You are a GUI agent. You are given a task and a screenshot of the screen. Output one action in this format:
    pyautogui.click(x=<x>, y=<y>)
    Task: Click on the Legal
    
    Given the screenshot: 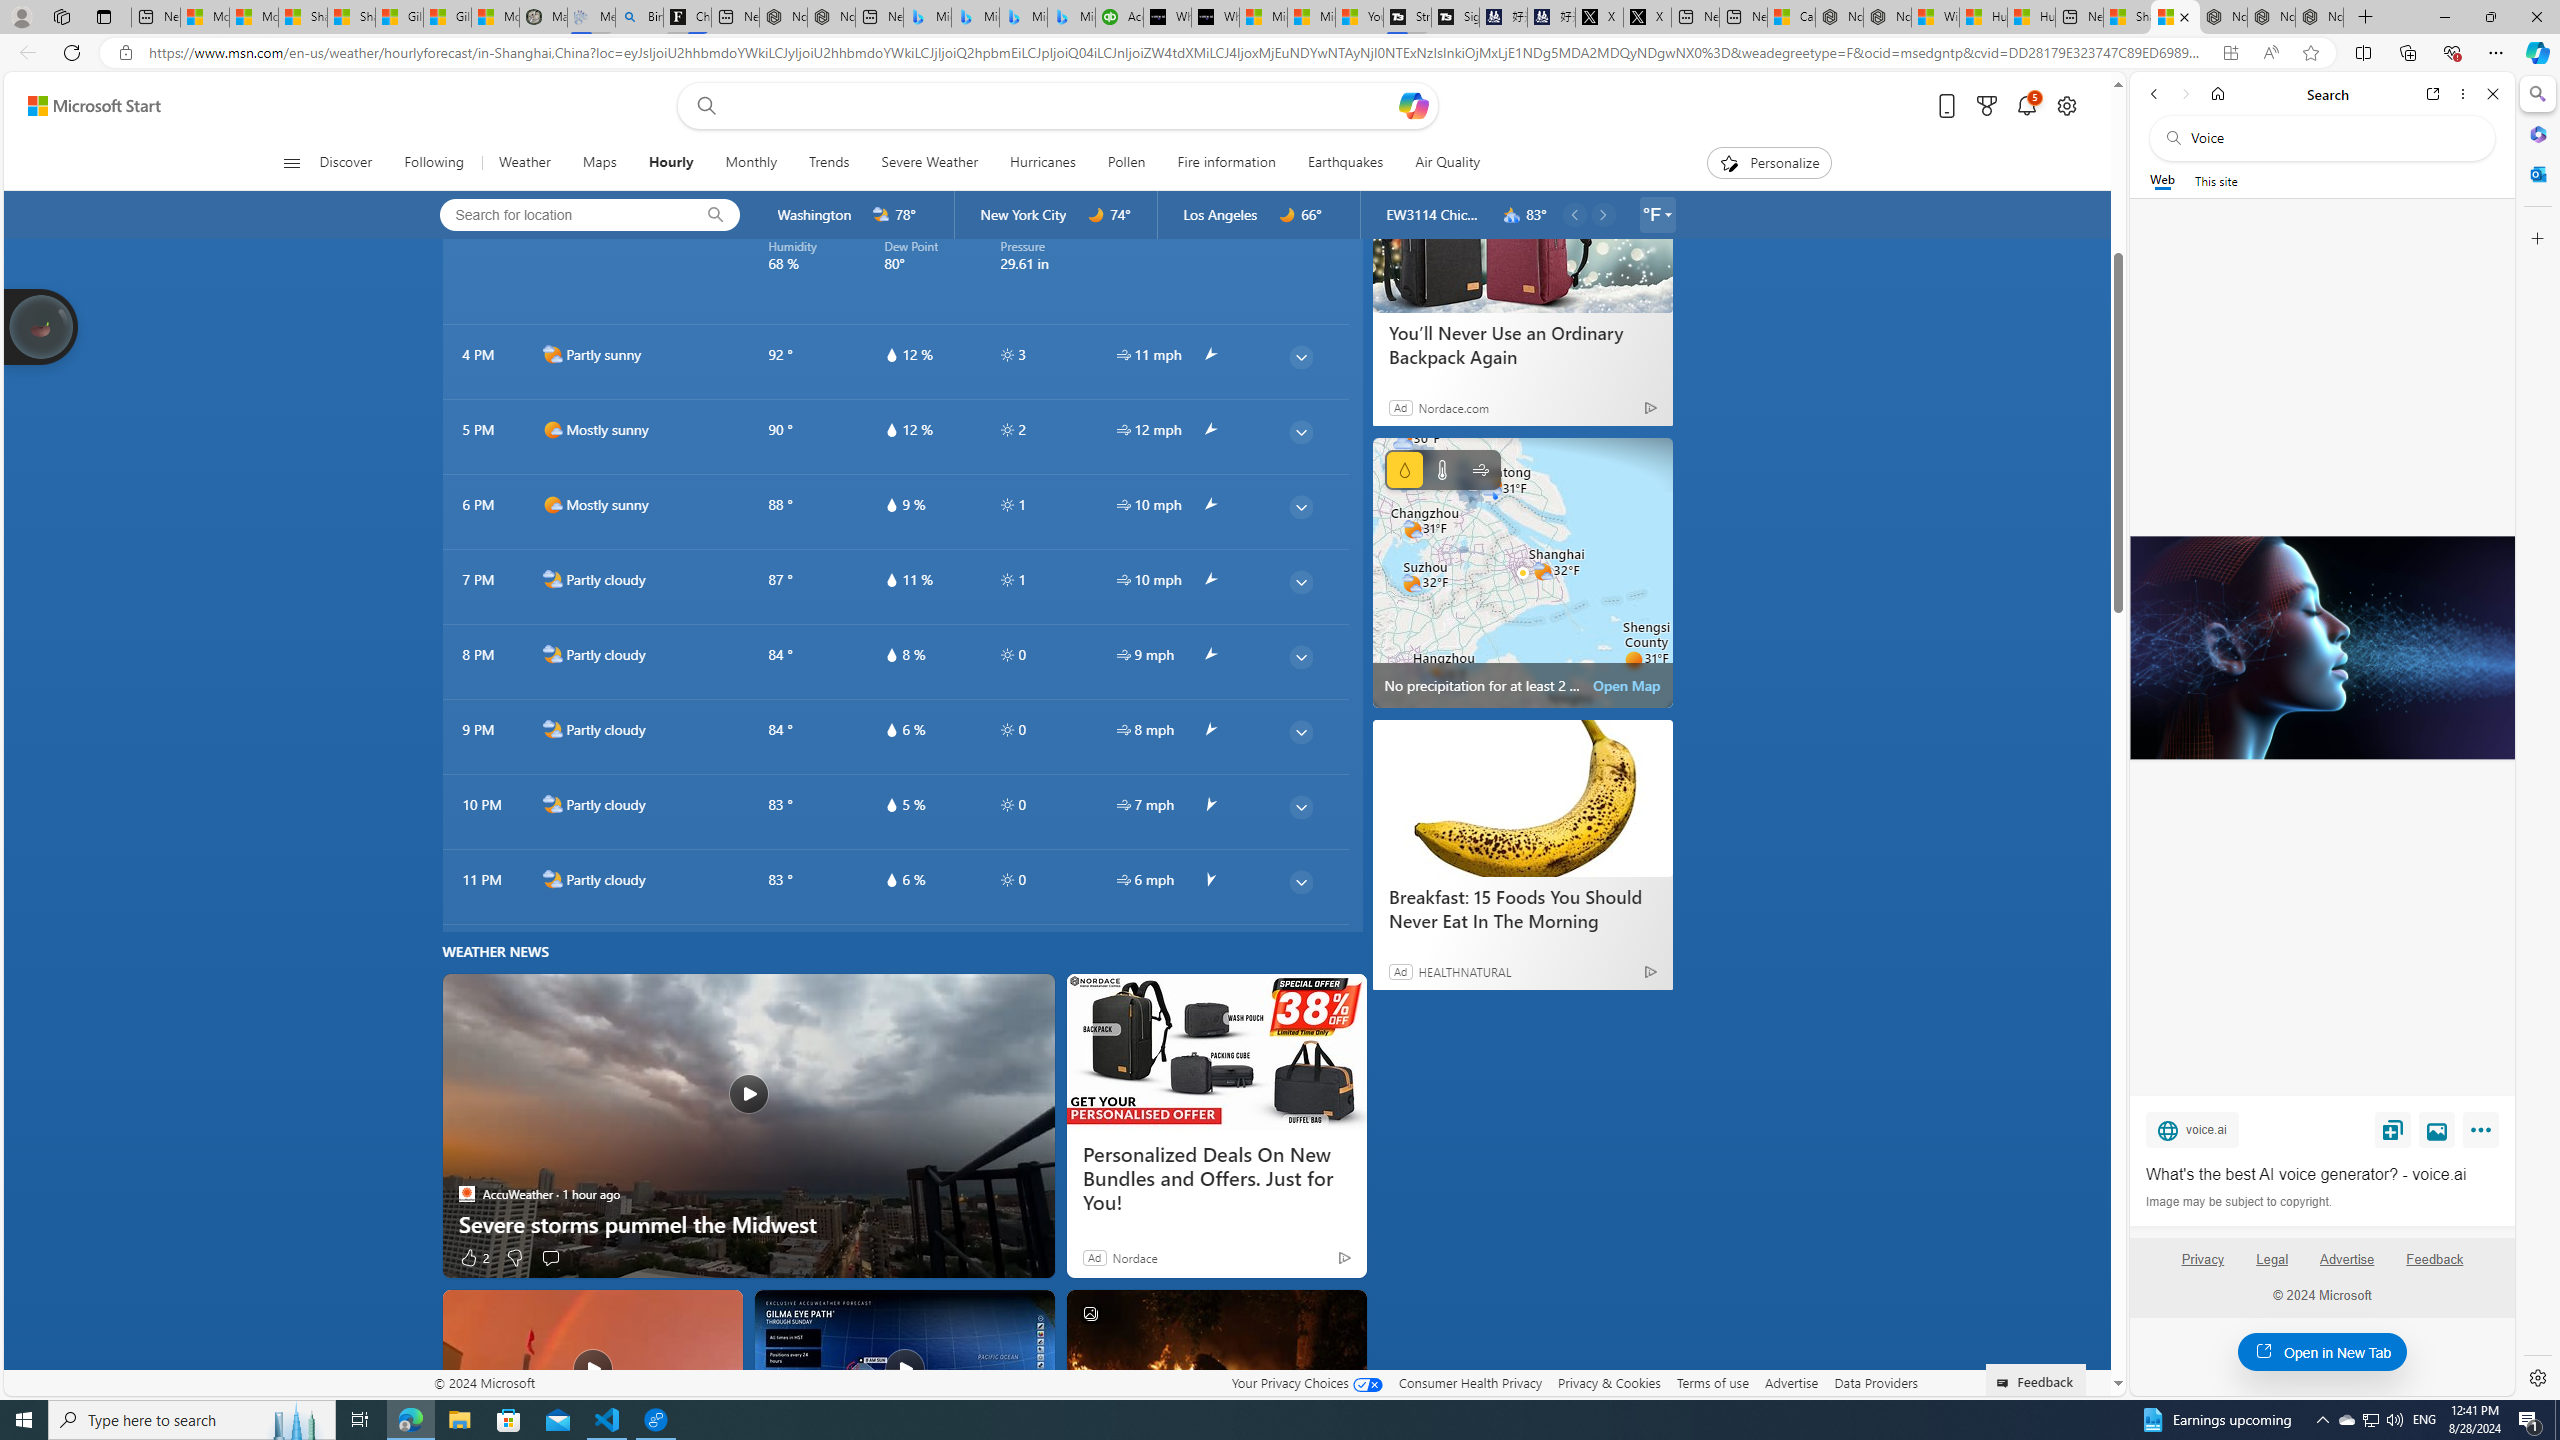 What is the action you would take?
    pyautogui.click(x=2272, y=1259)
    